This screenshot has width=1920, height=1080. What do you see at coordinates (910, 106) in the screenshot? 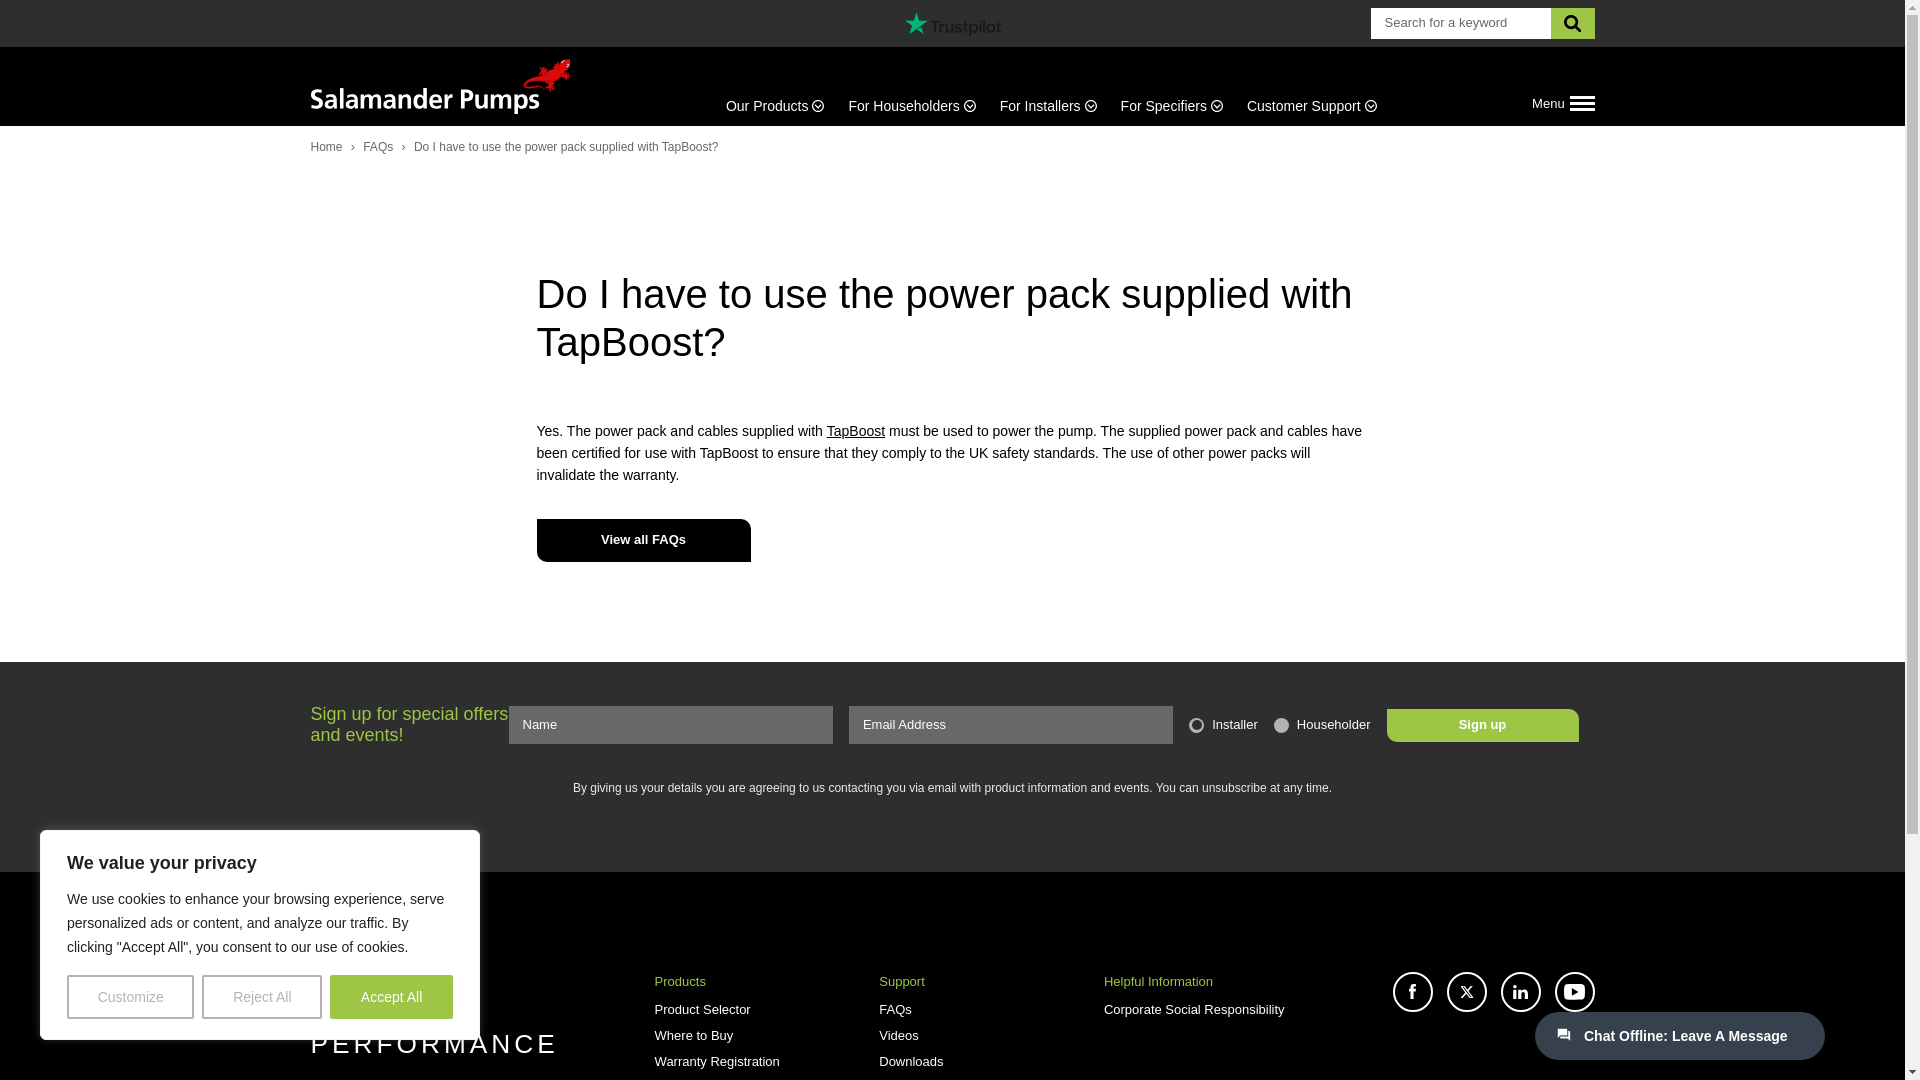
I see `For Householders` at bounding box center [910, 106].